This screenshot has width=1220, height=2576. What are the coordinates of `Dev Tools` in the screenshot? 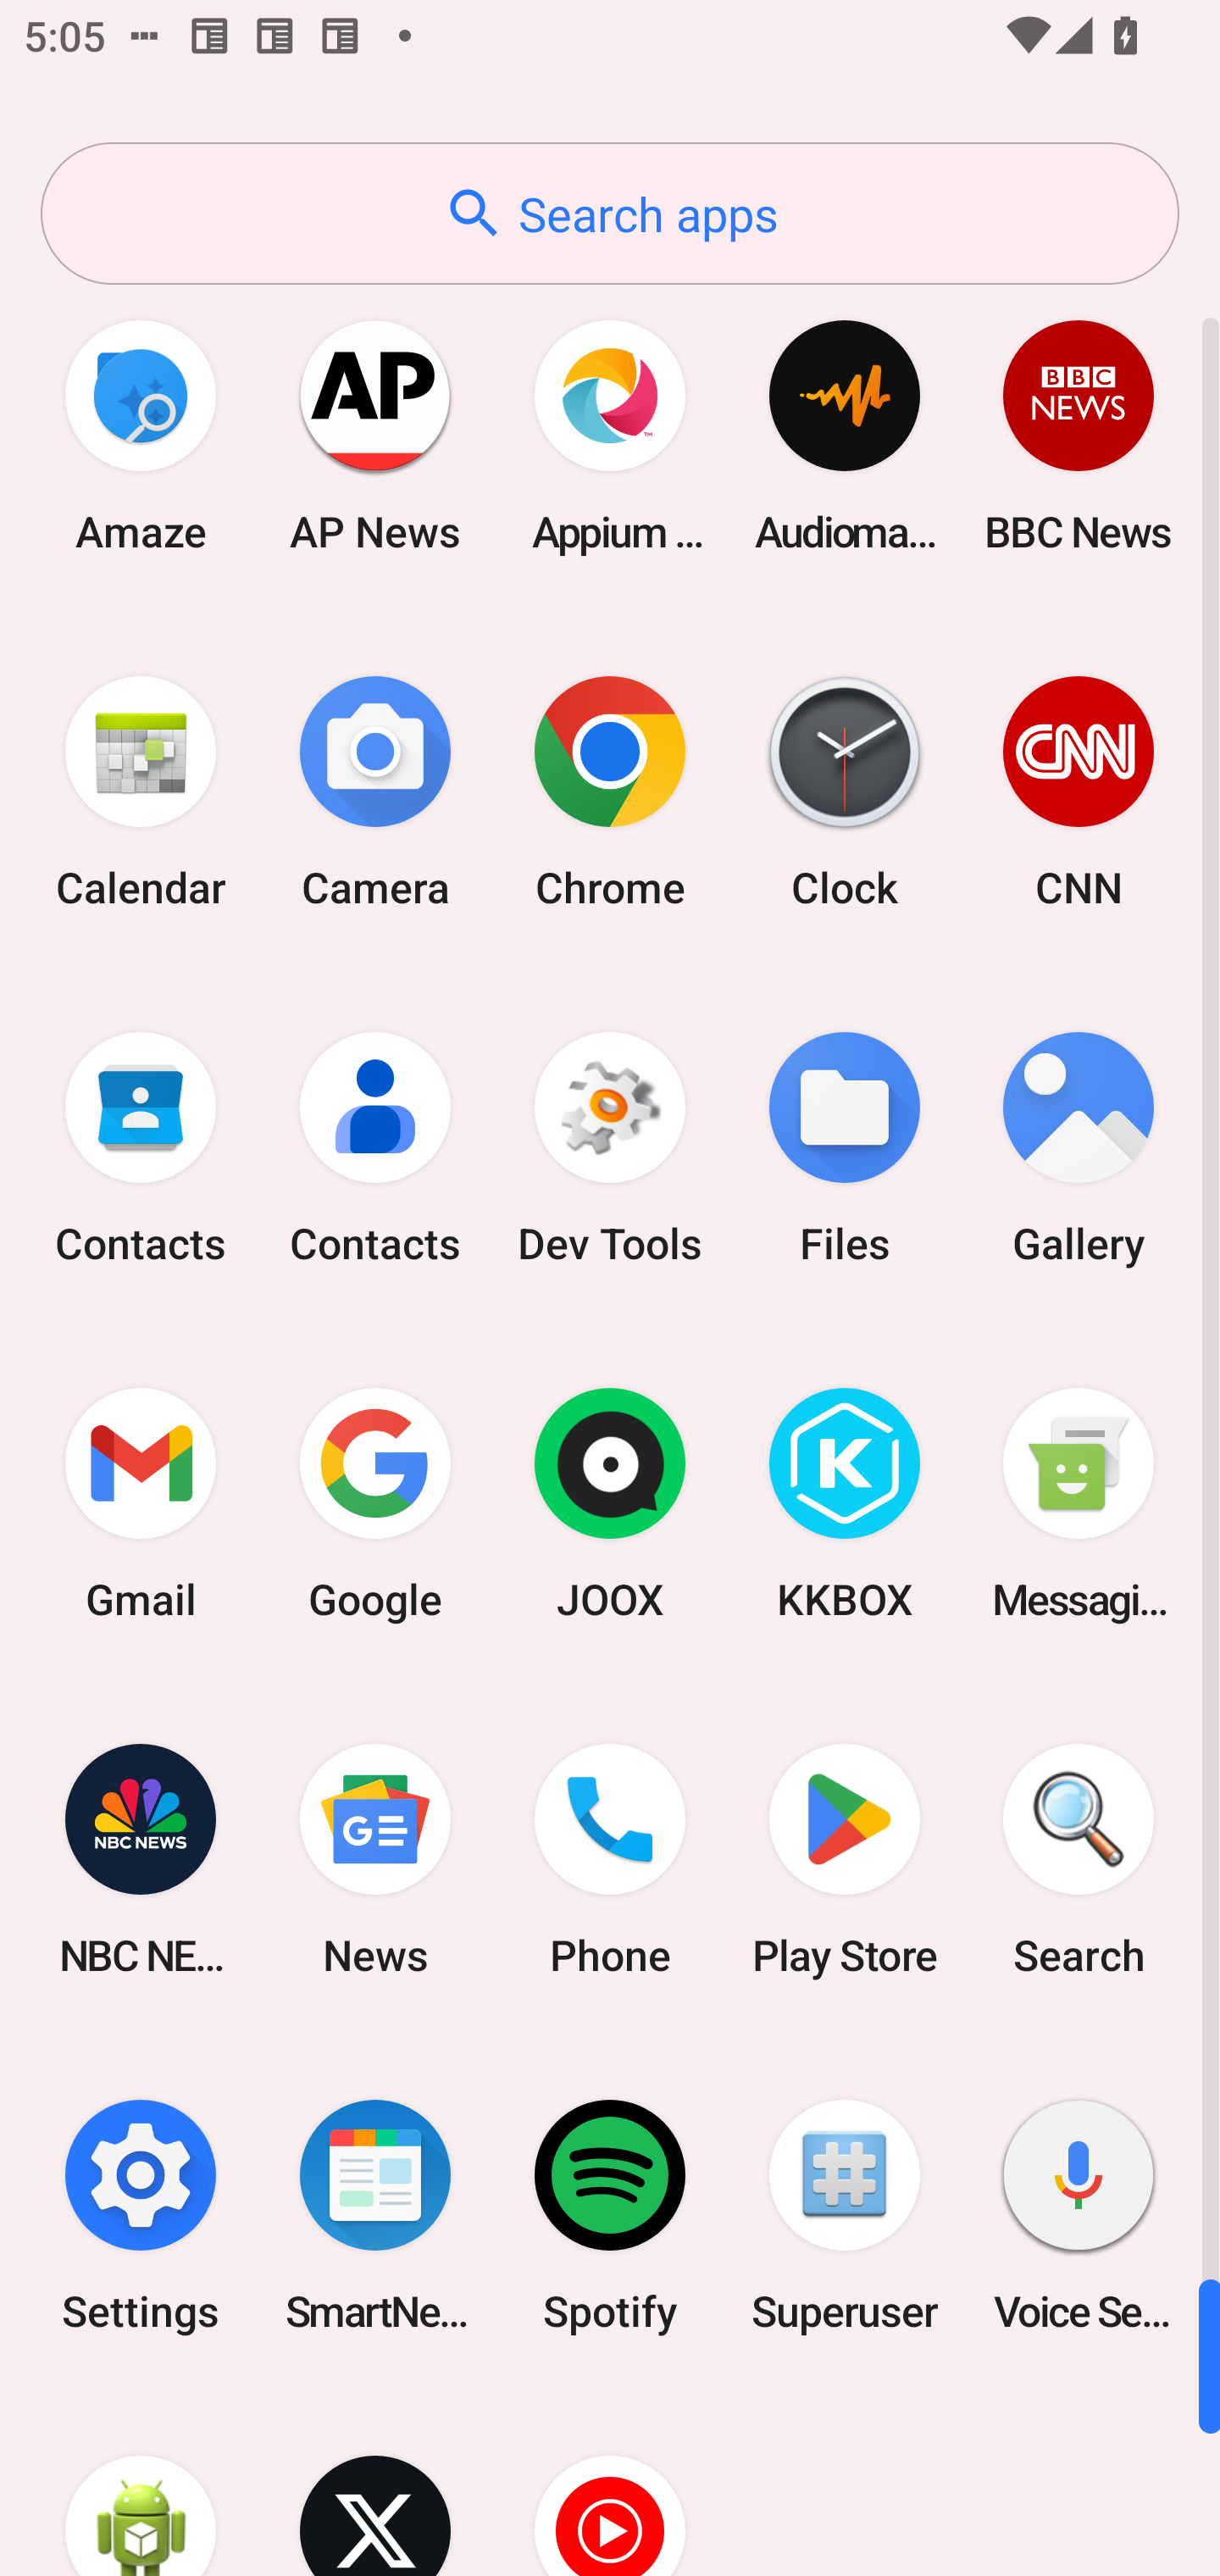 It's located at (610, 1149).